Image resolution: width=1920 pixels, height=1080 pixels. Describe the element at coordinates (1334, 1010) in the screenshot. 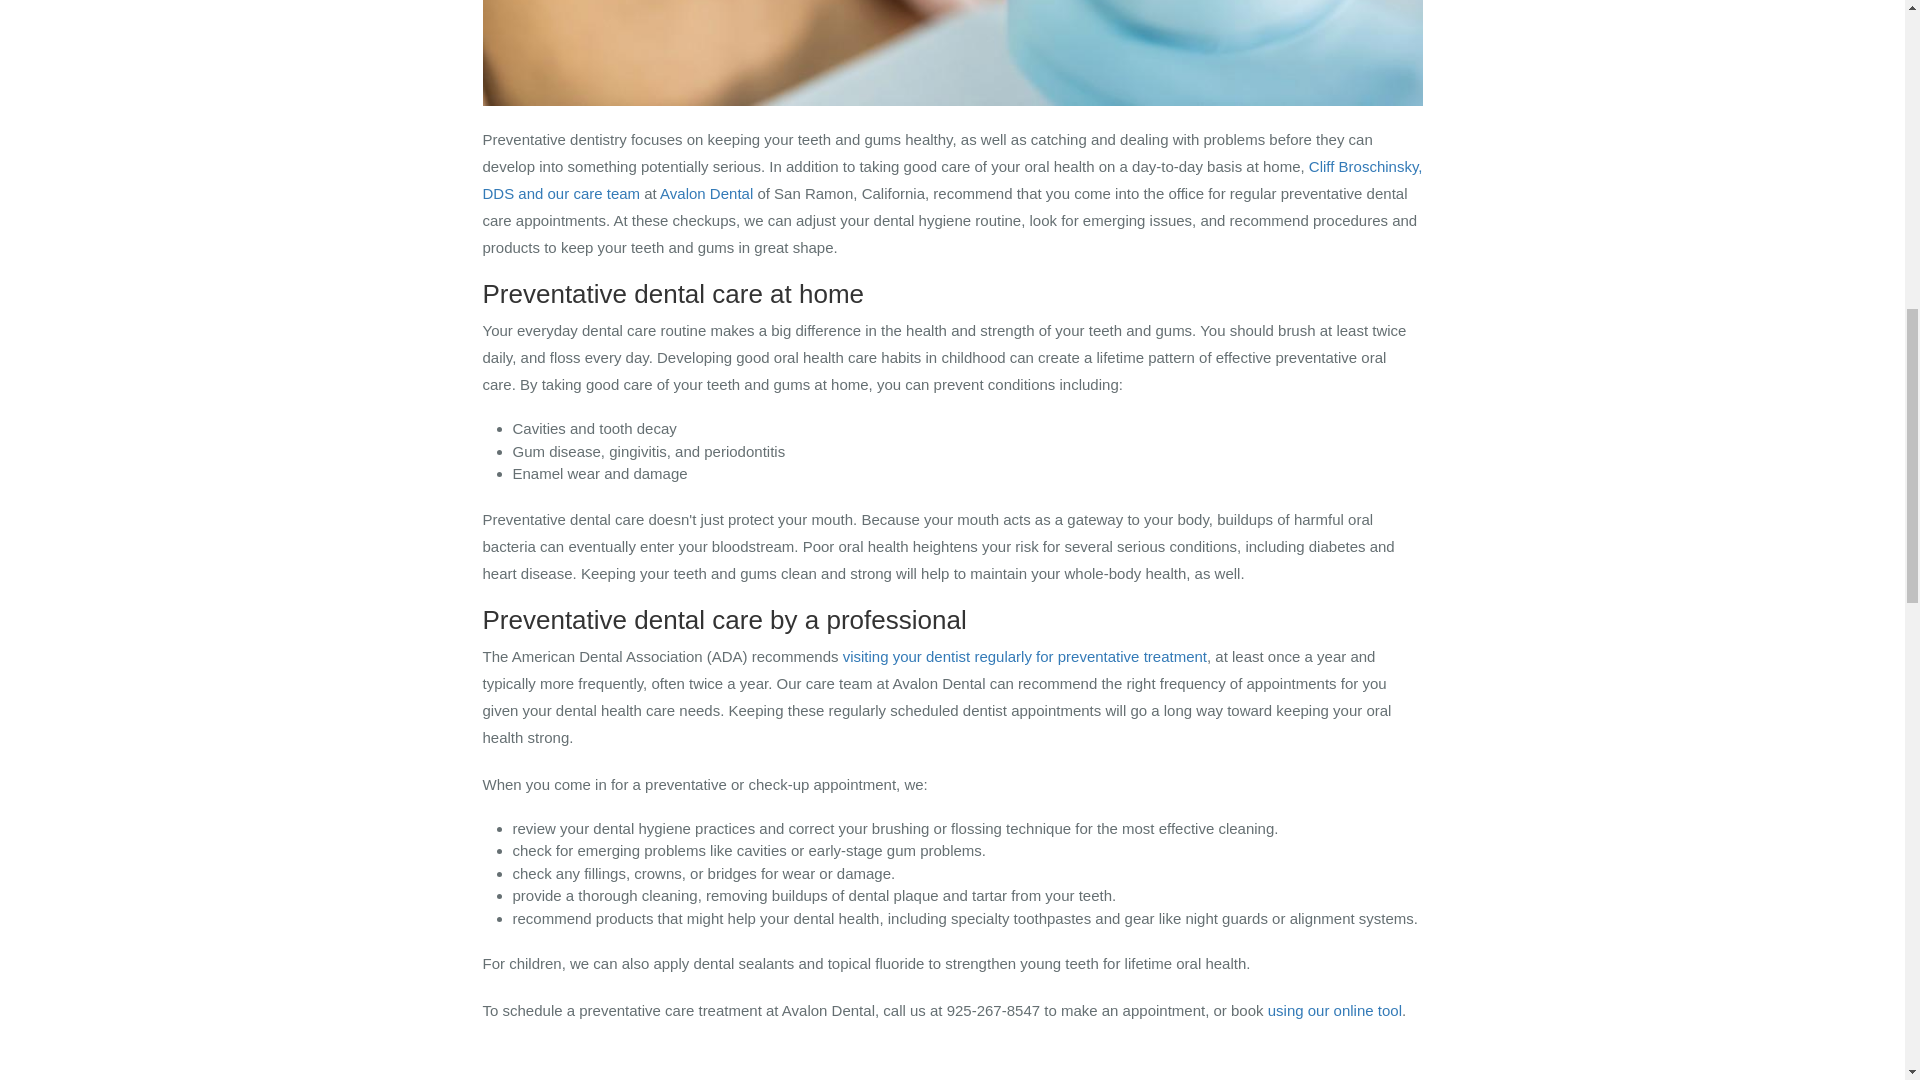

I see `using our online tool` at that location.